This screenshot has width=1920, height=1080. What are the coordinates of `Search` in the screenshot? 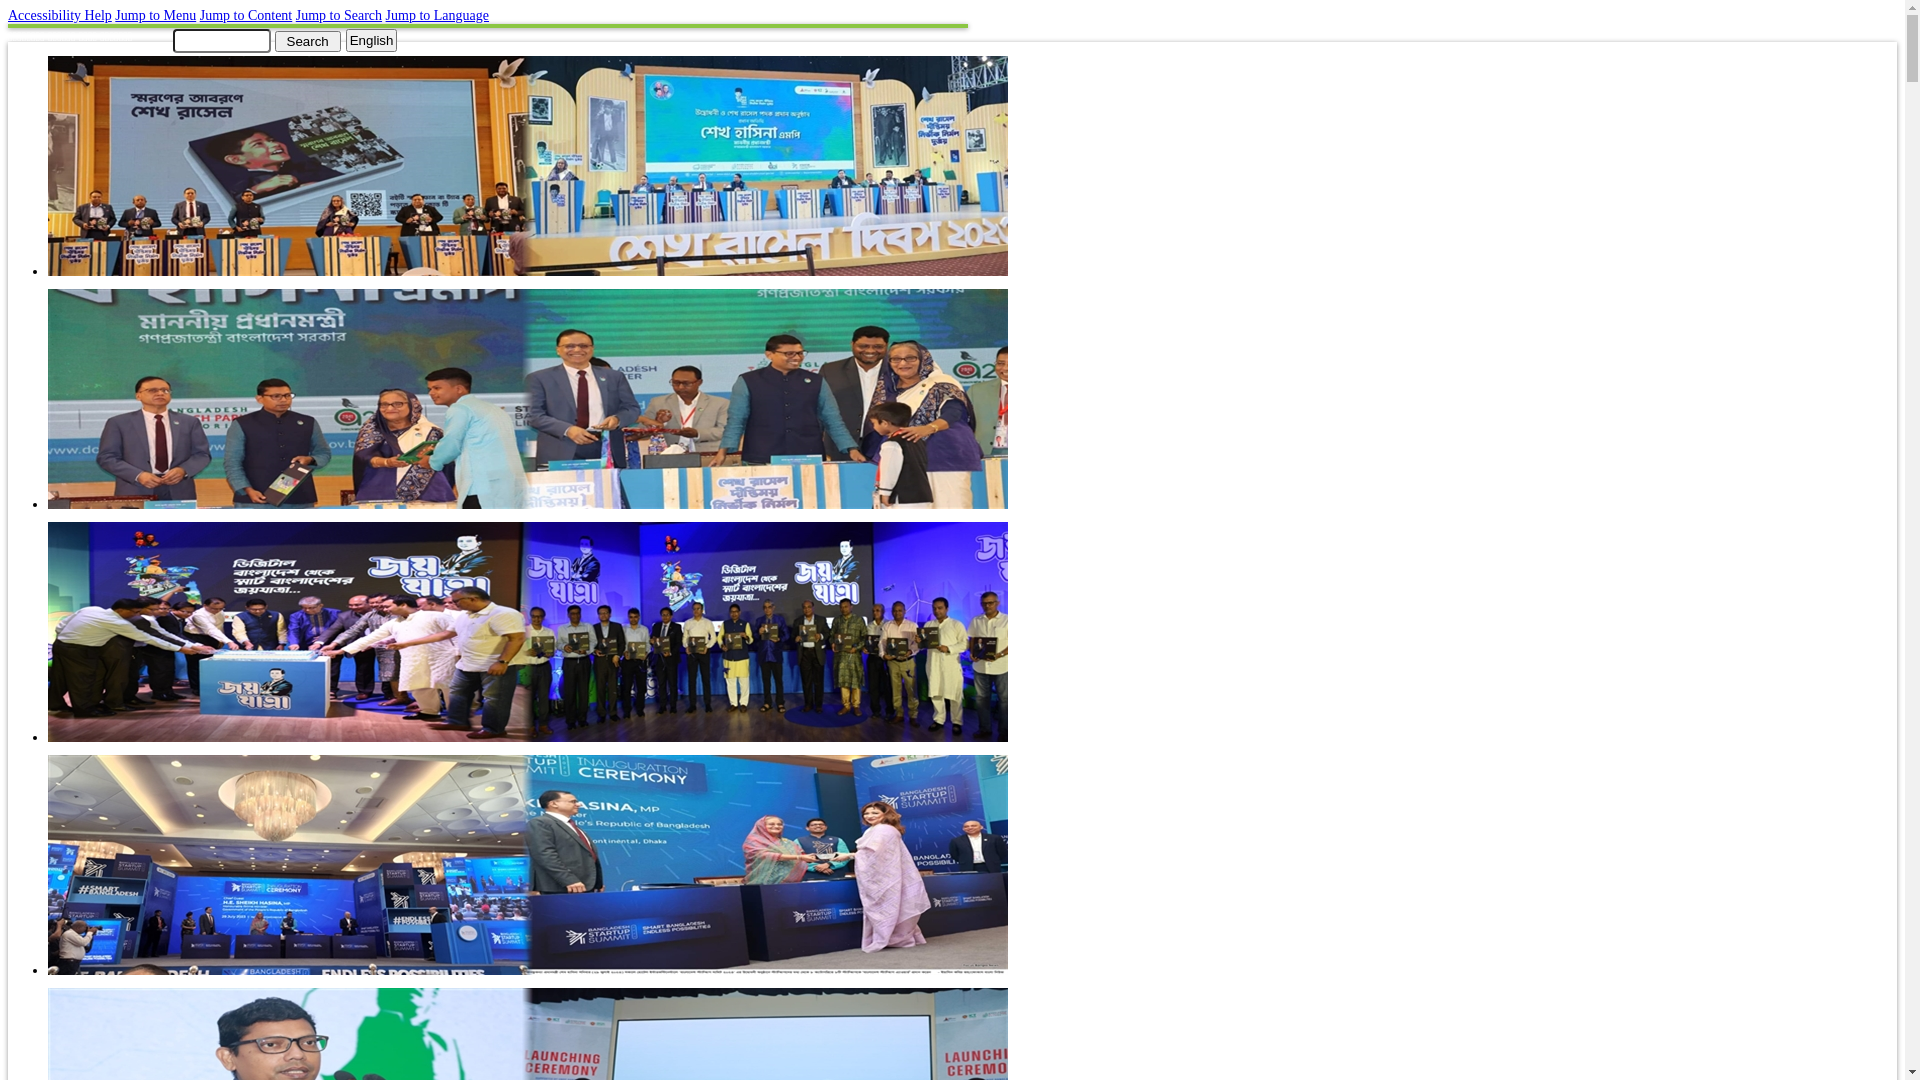 It's located at (307, 40).